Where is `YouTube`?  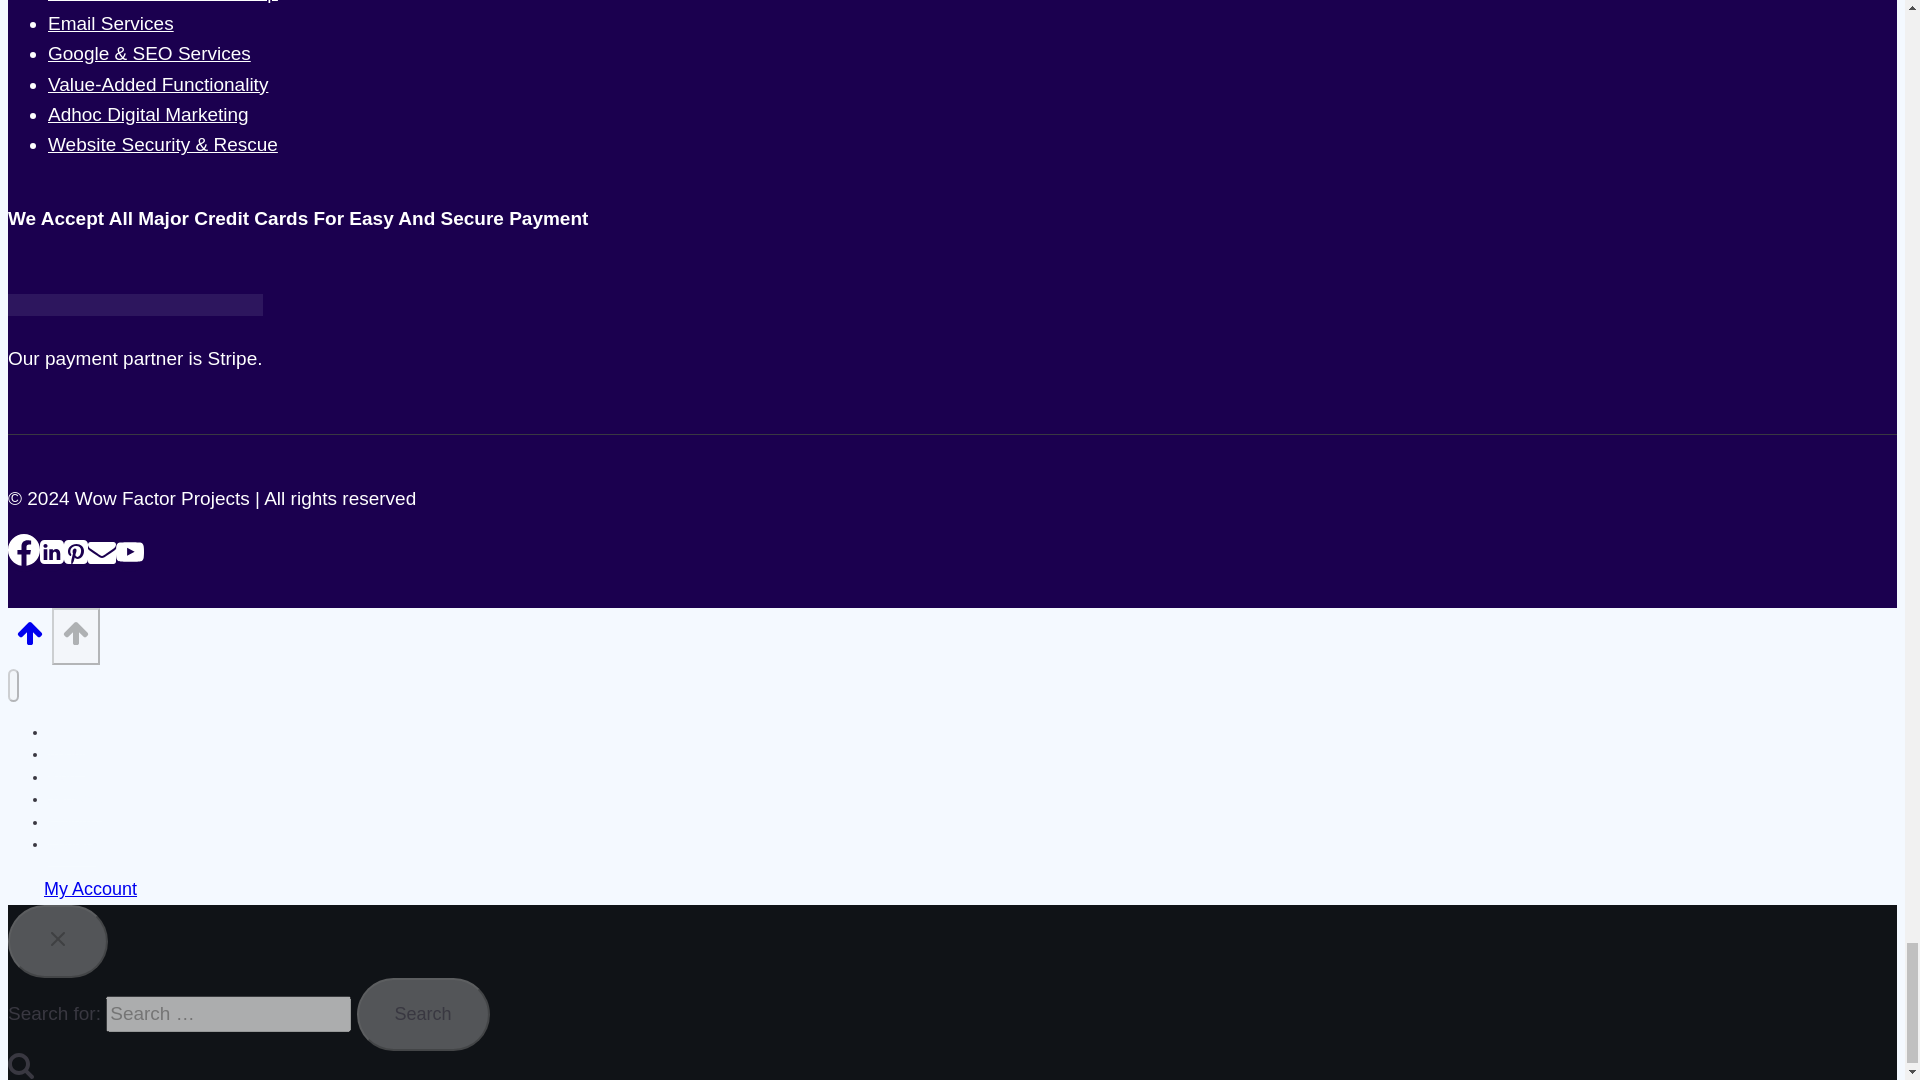 YouTube is located at coordinates (130, 551).